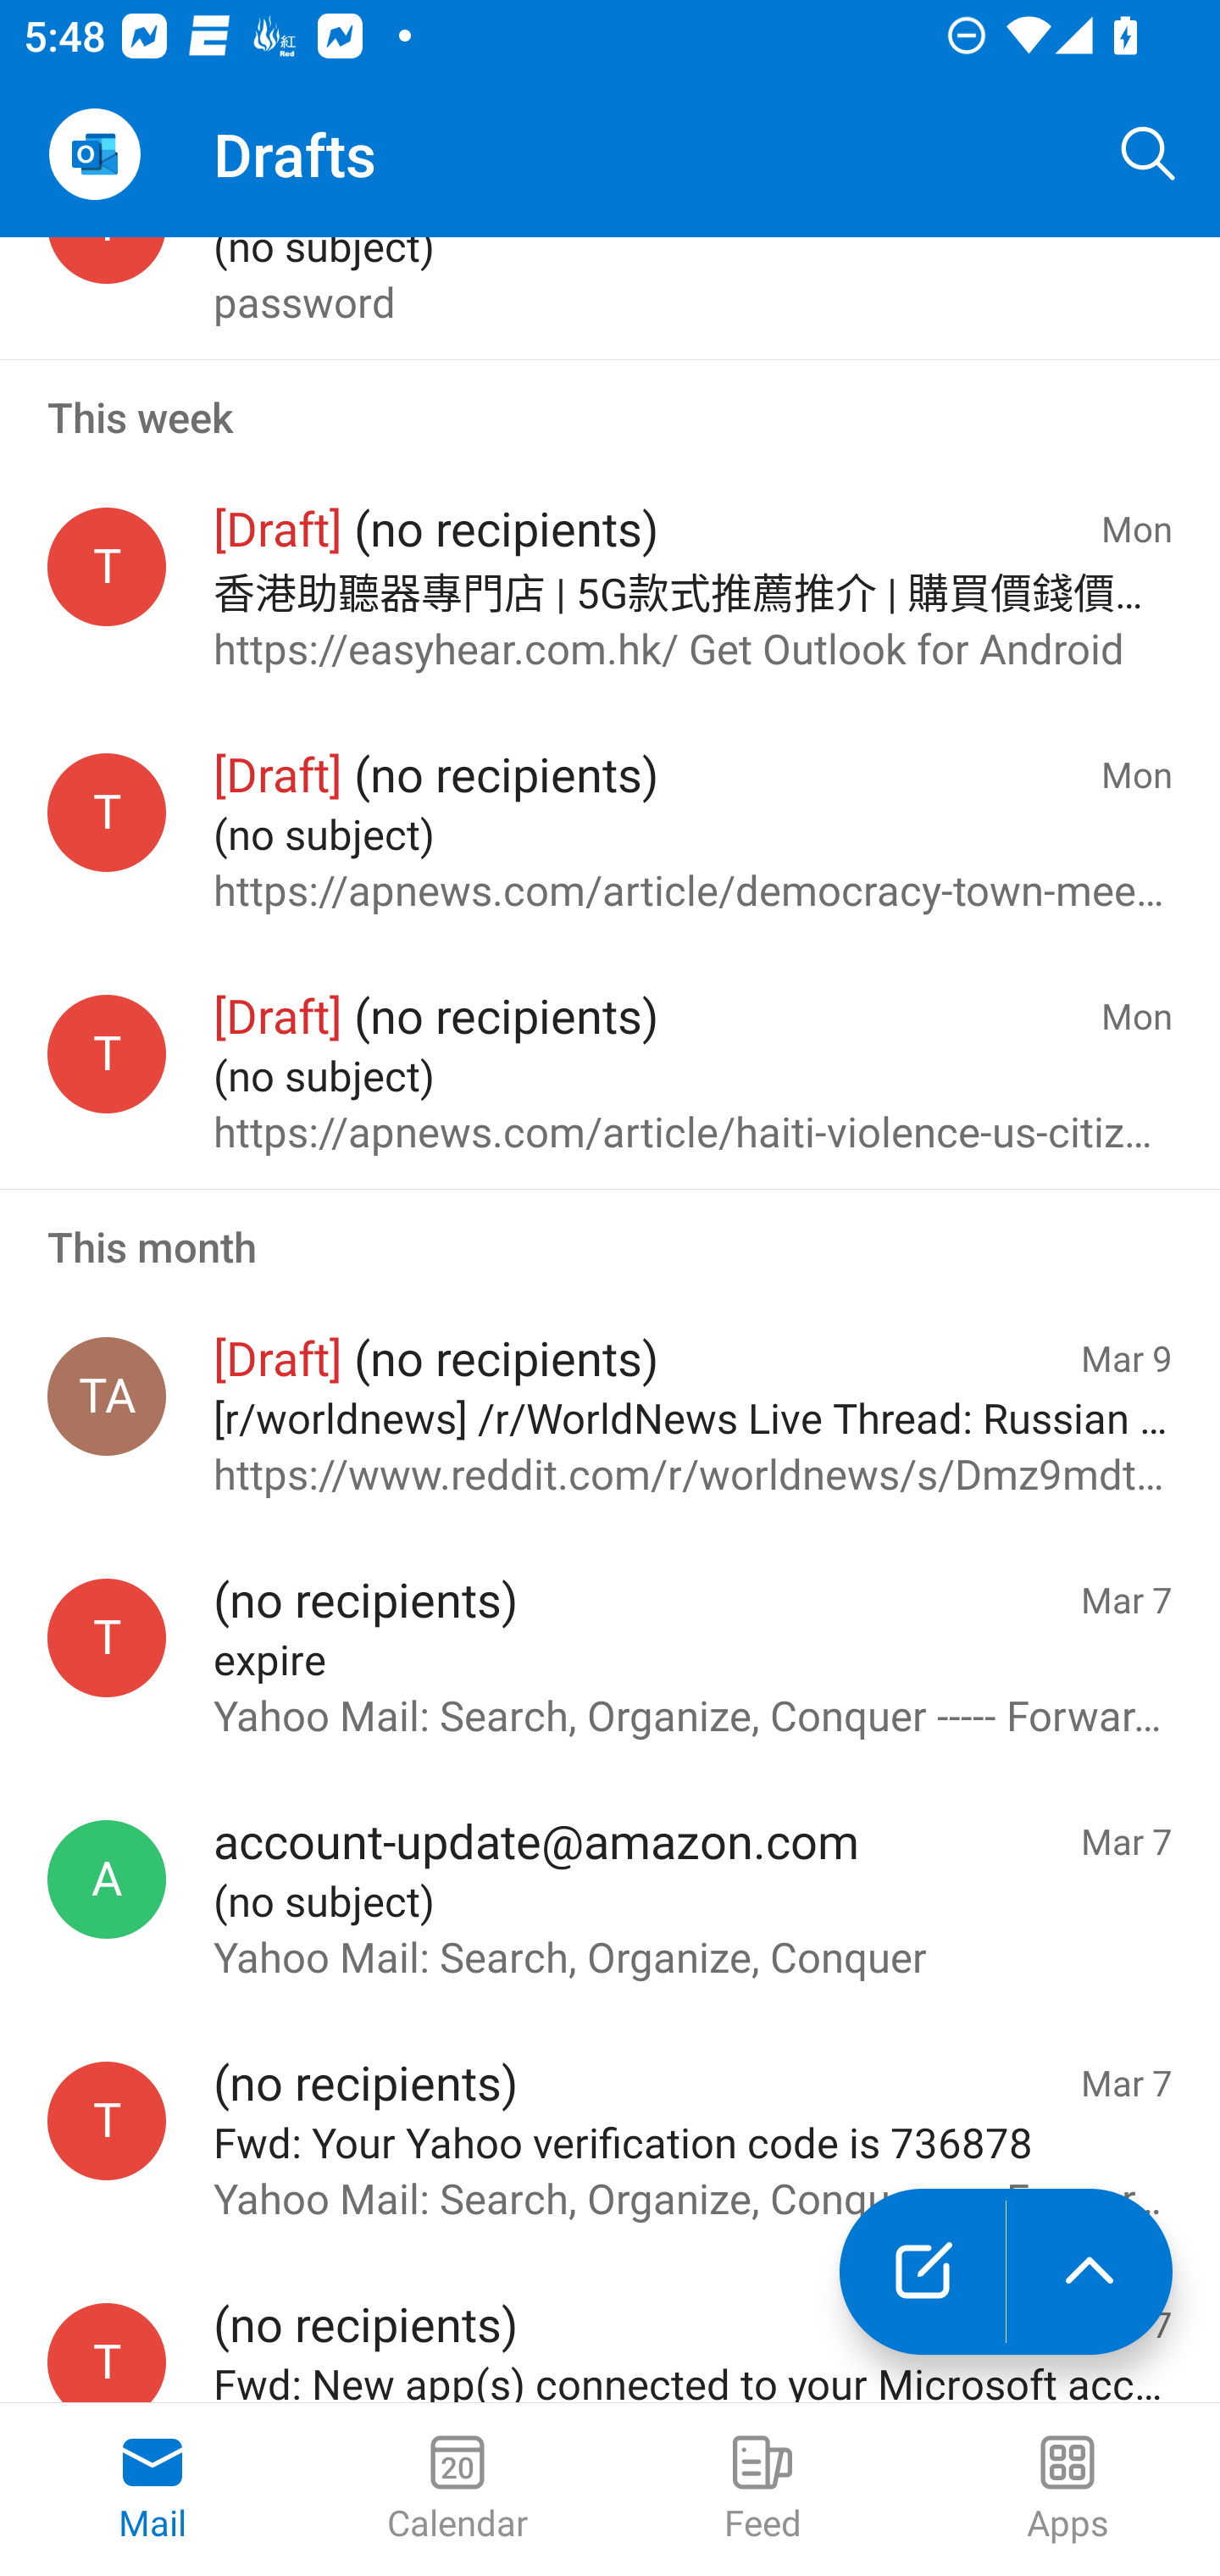  I want to click on Test Appium, testappium002@outlook.com, so click(107, 1396).